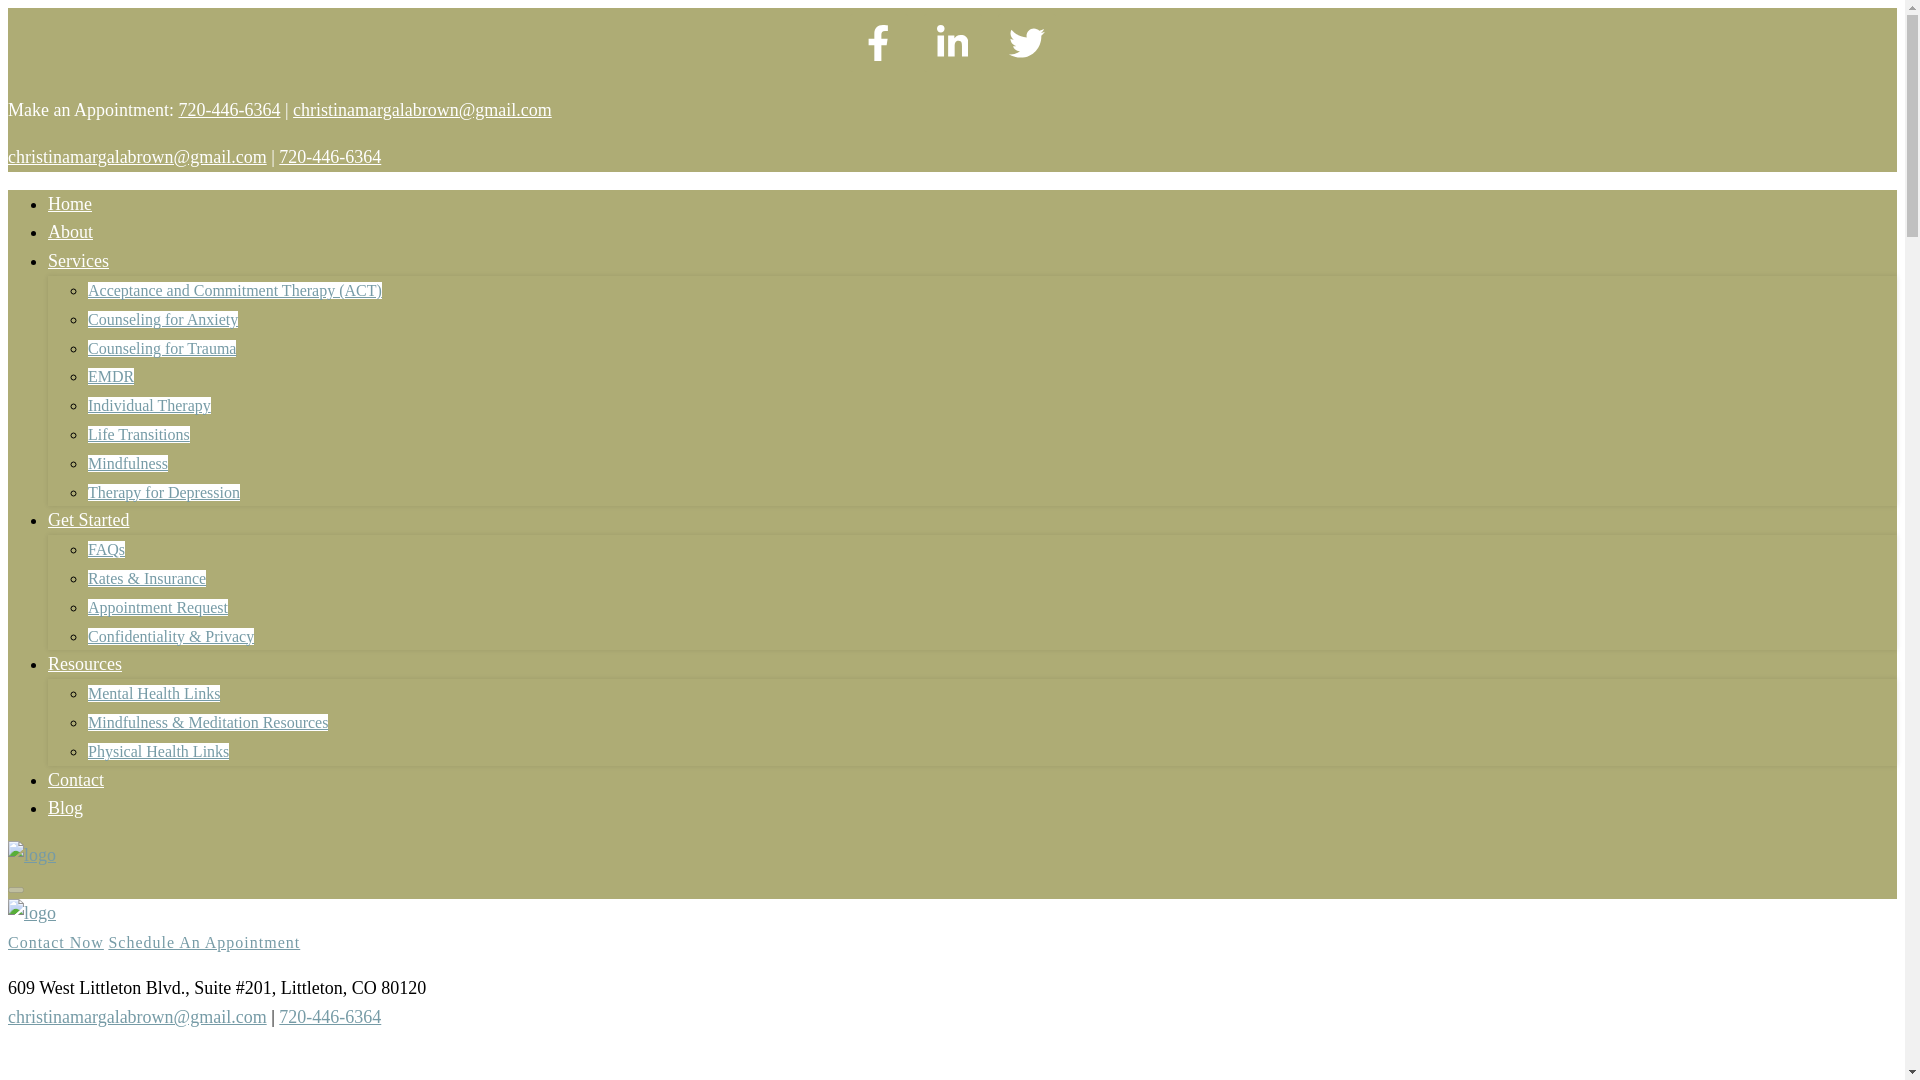  What do you see at coordinates (70, 204) in the screenshot?
I see `Home` at bounding box center [70, 204].